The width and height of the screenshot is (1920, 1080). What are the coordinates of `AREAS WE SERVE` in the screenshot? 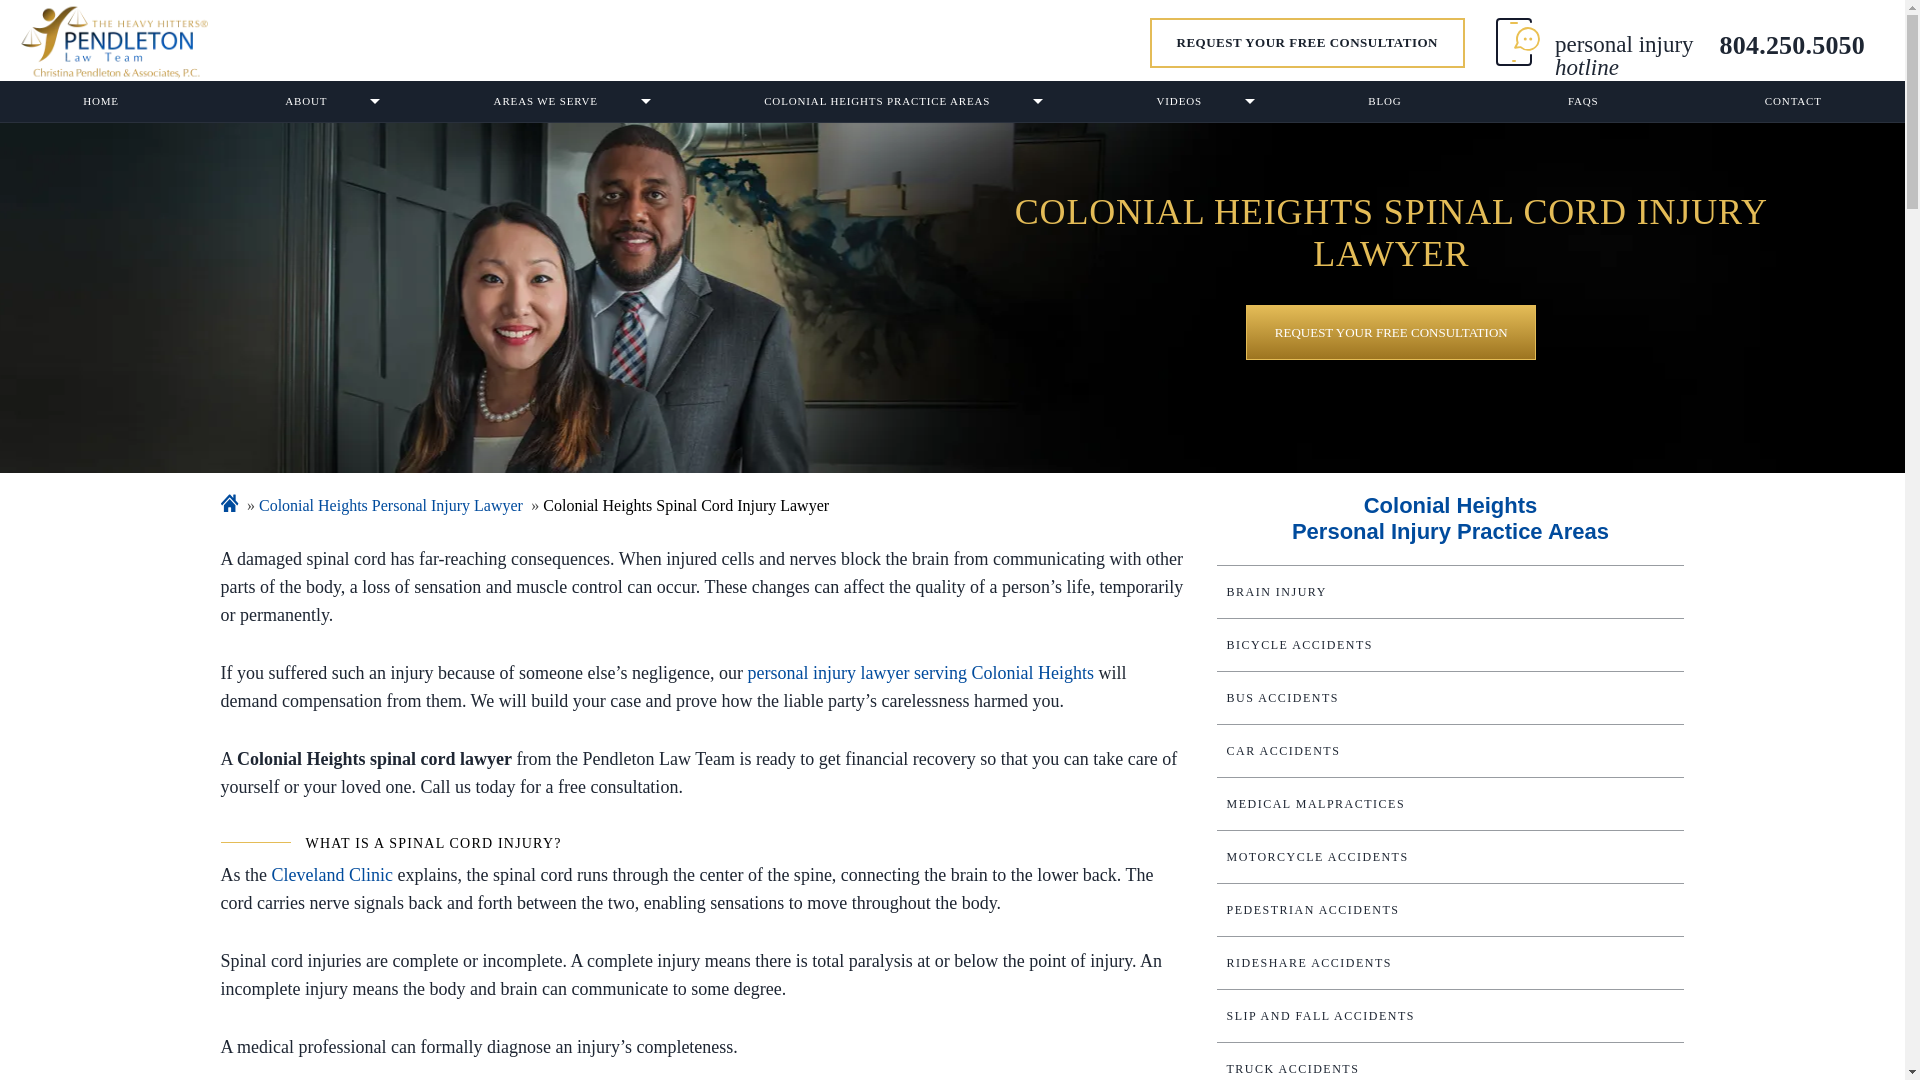 It's located at (546, 102).